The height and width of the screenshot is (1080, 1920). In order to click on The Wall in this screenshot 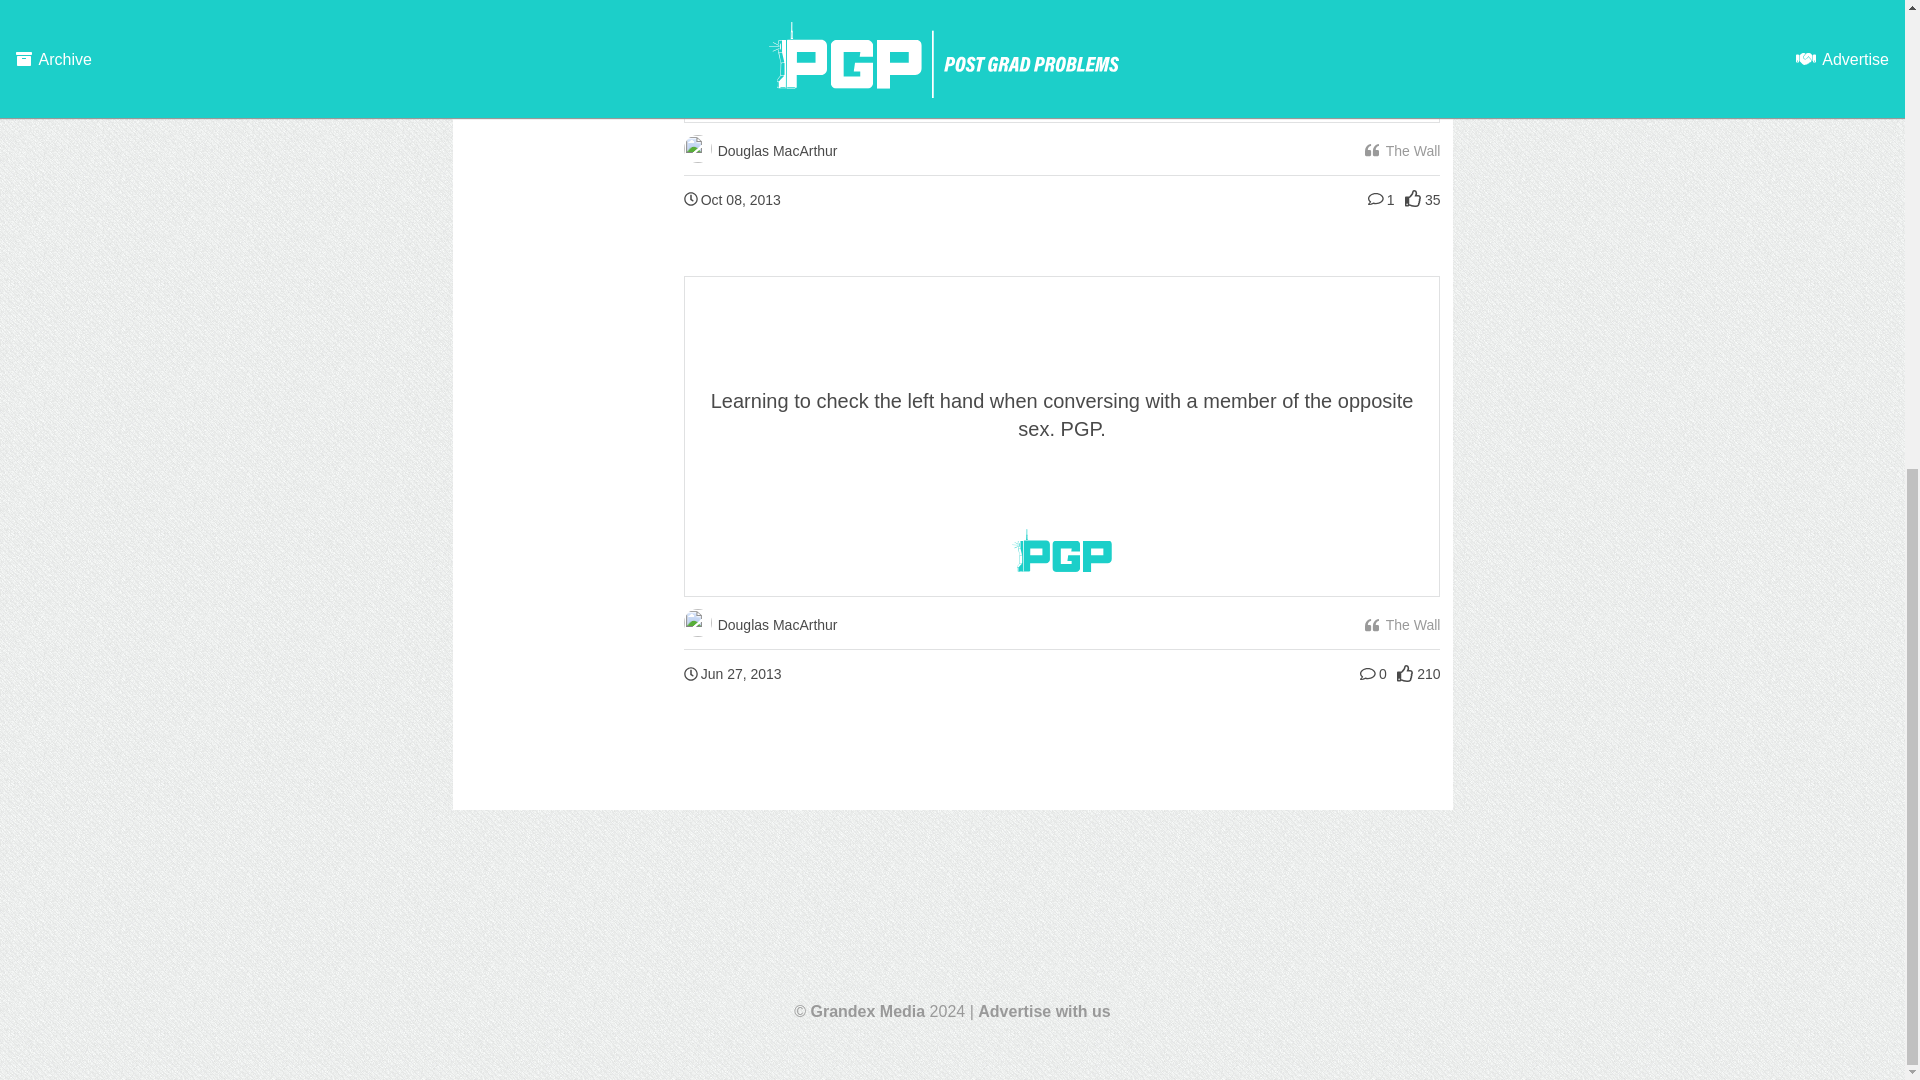, I will do `click(1402, 625)`.